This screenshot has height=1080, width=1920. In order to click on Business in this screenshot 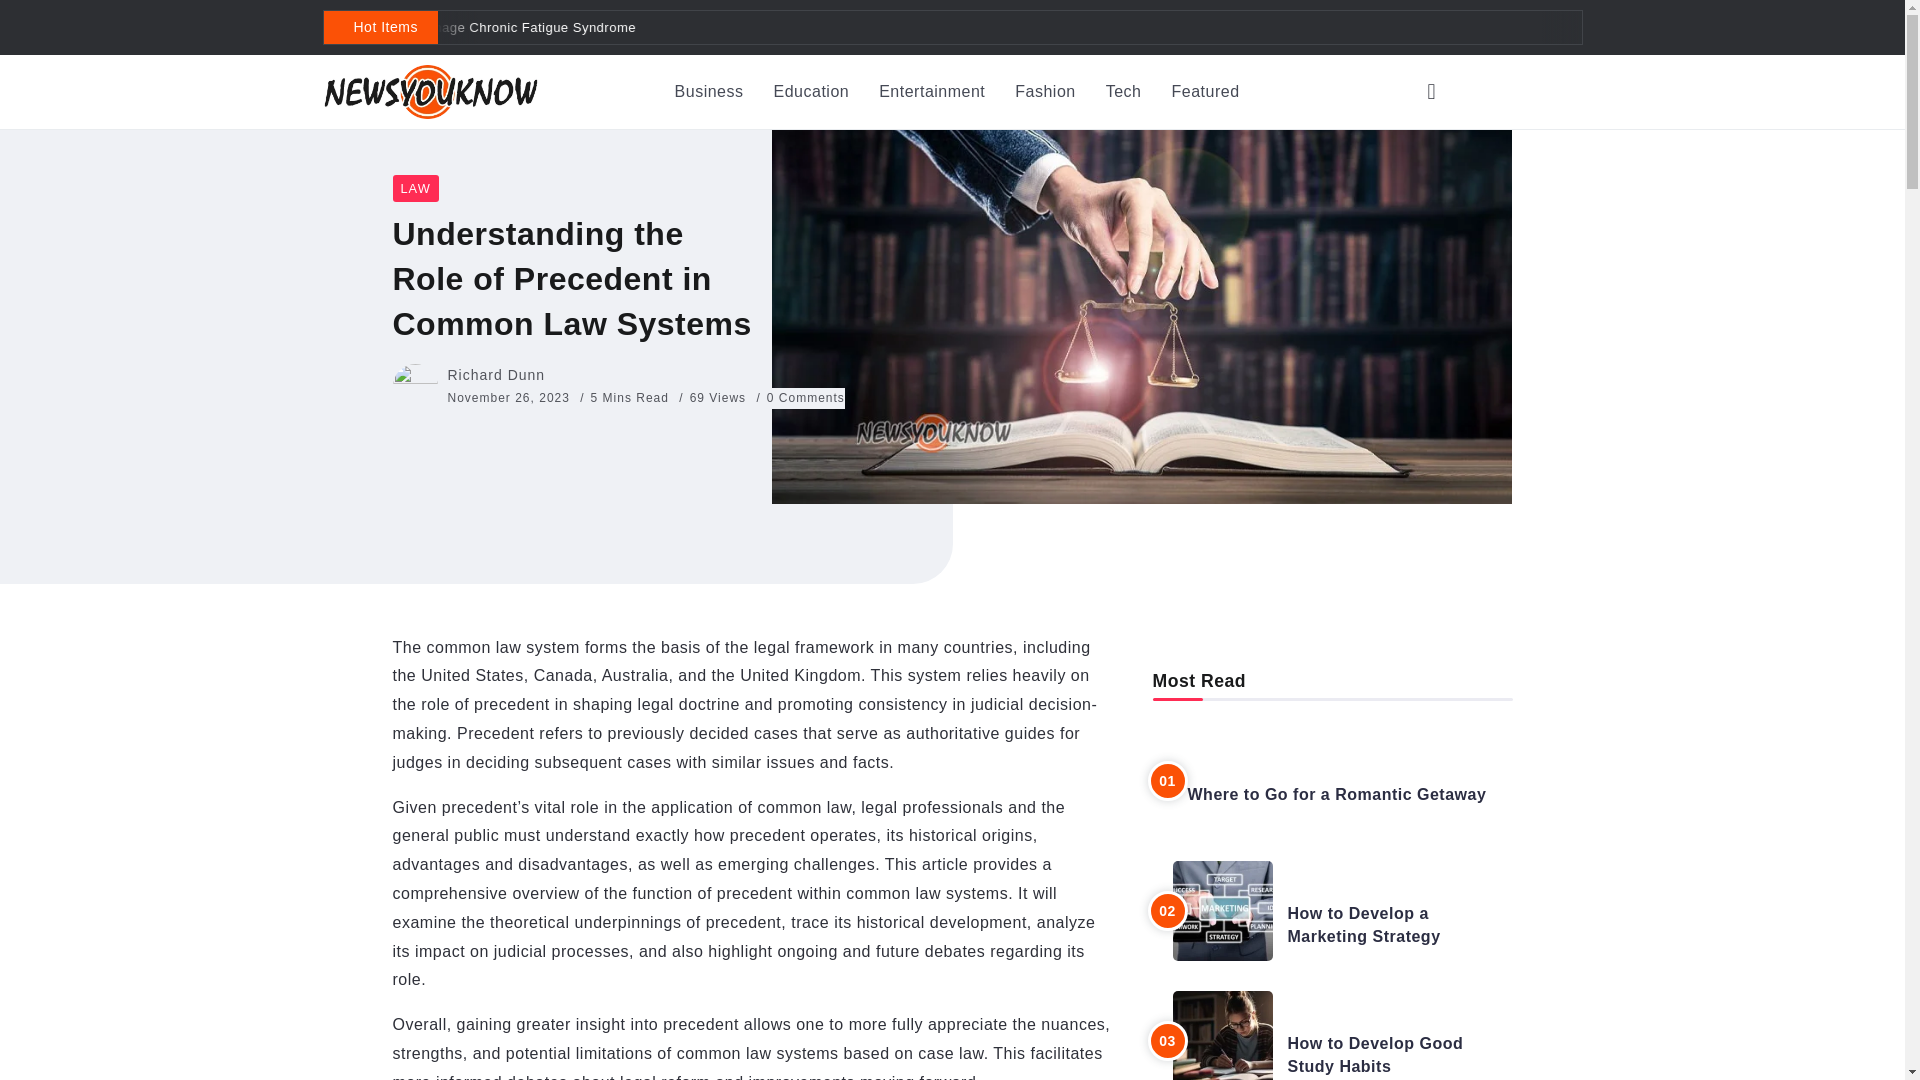, I will do `click(709, 92)`.